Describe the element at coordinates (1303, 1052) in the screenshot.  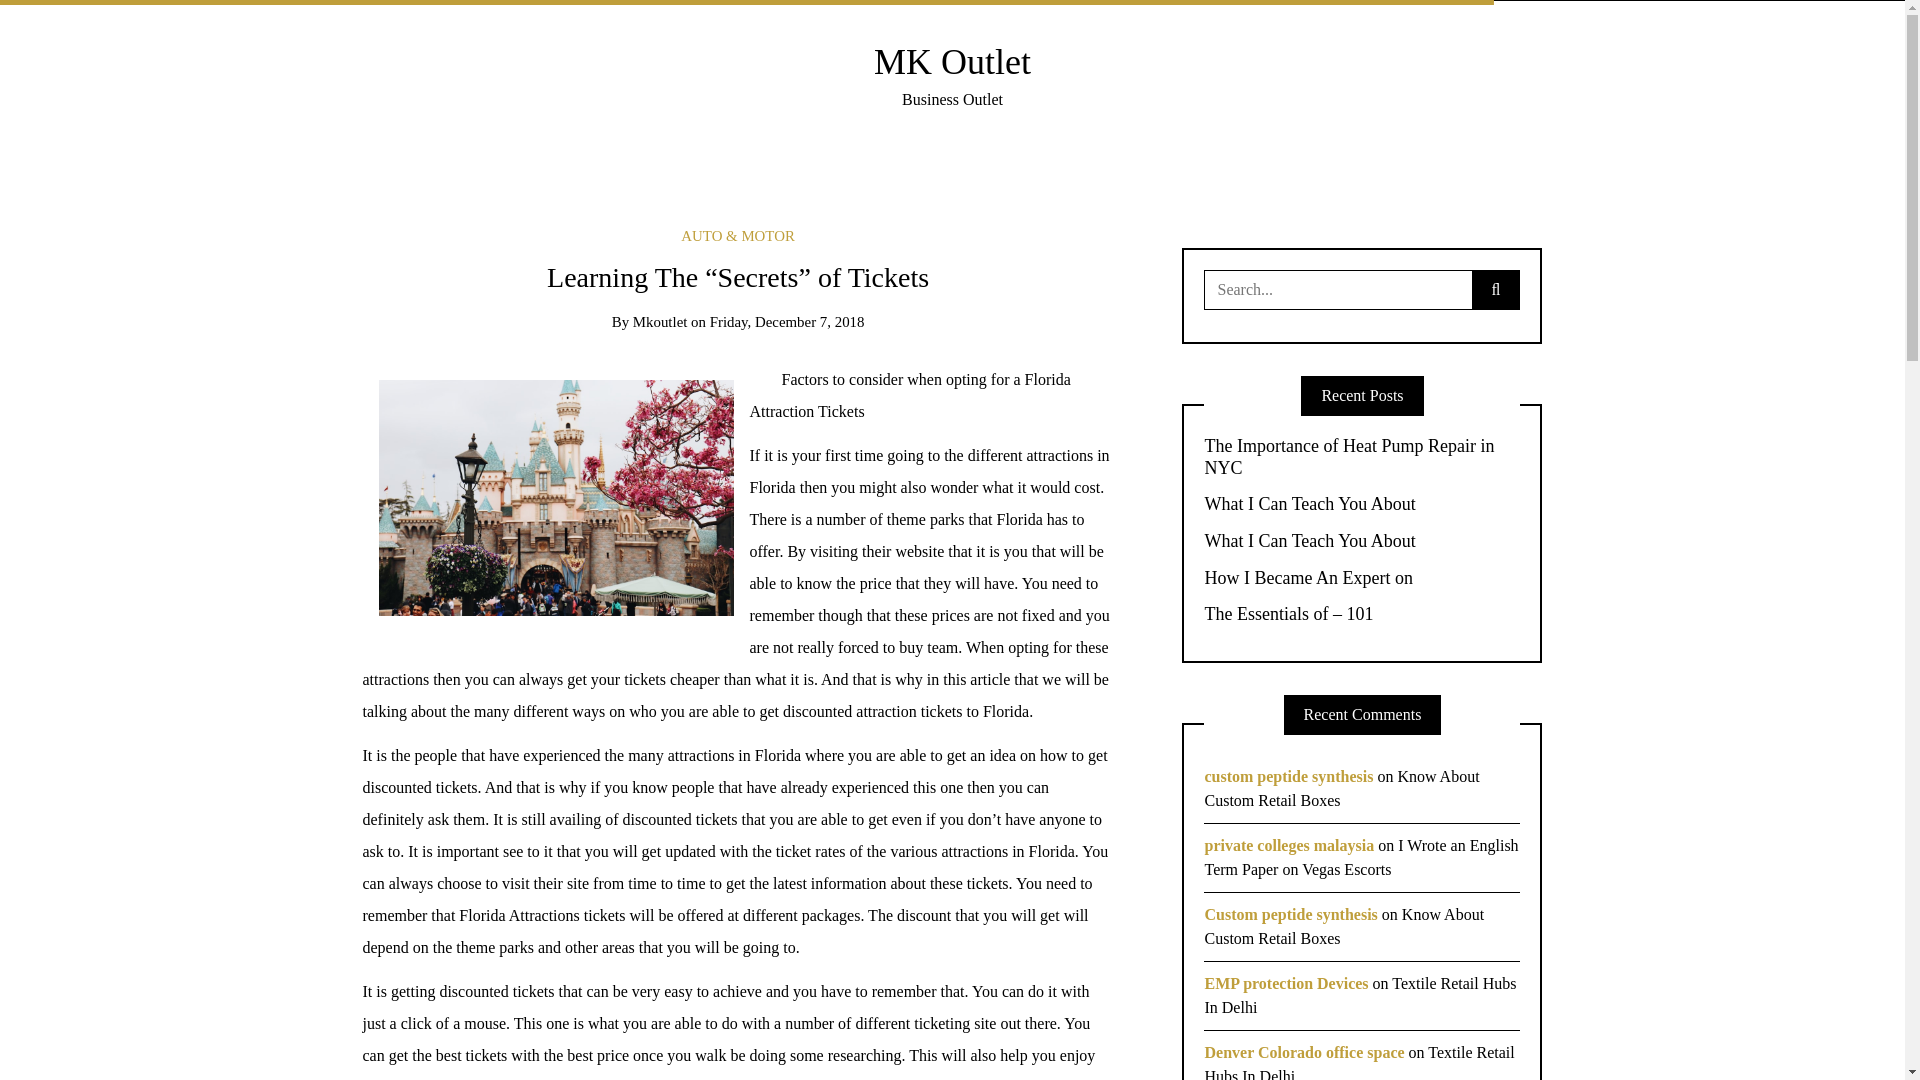
I see `Denver Colorado office space` at that location.